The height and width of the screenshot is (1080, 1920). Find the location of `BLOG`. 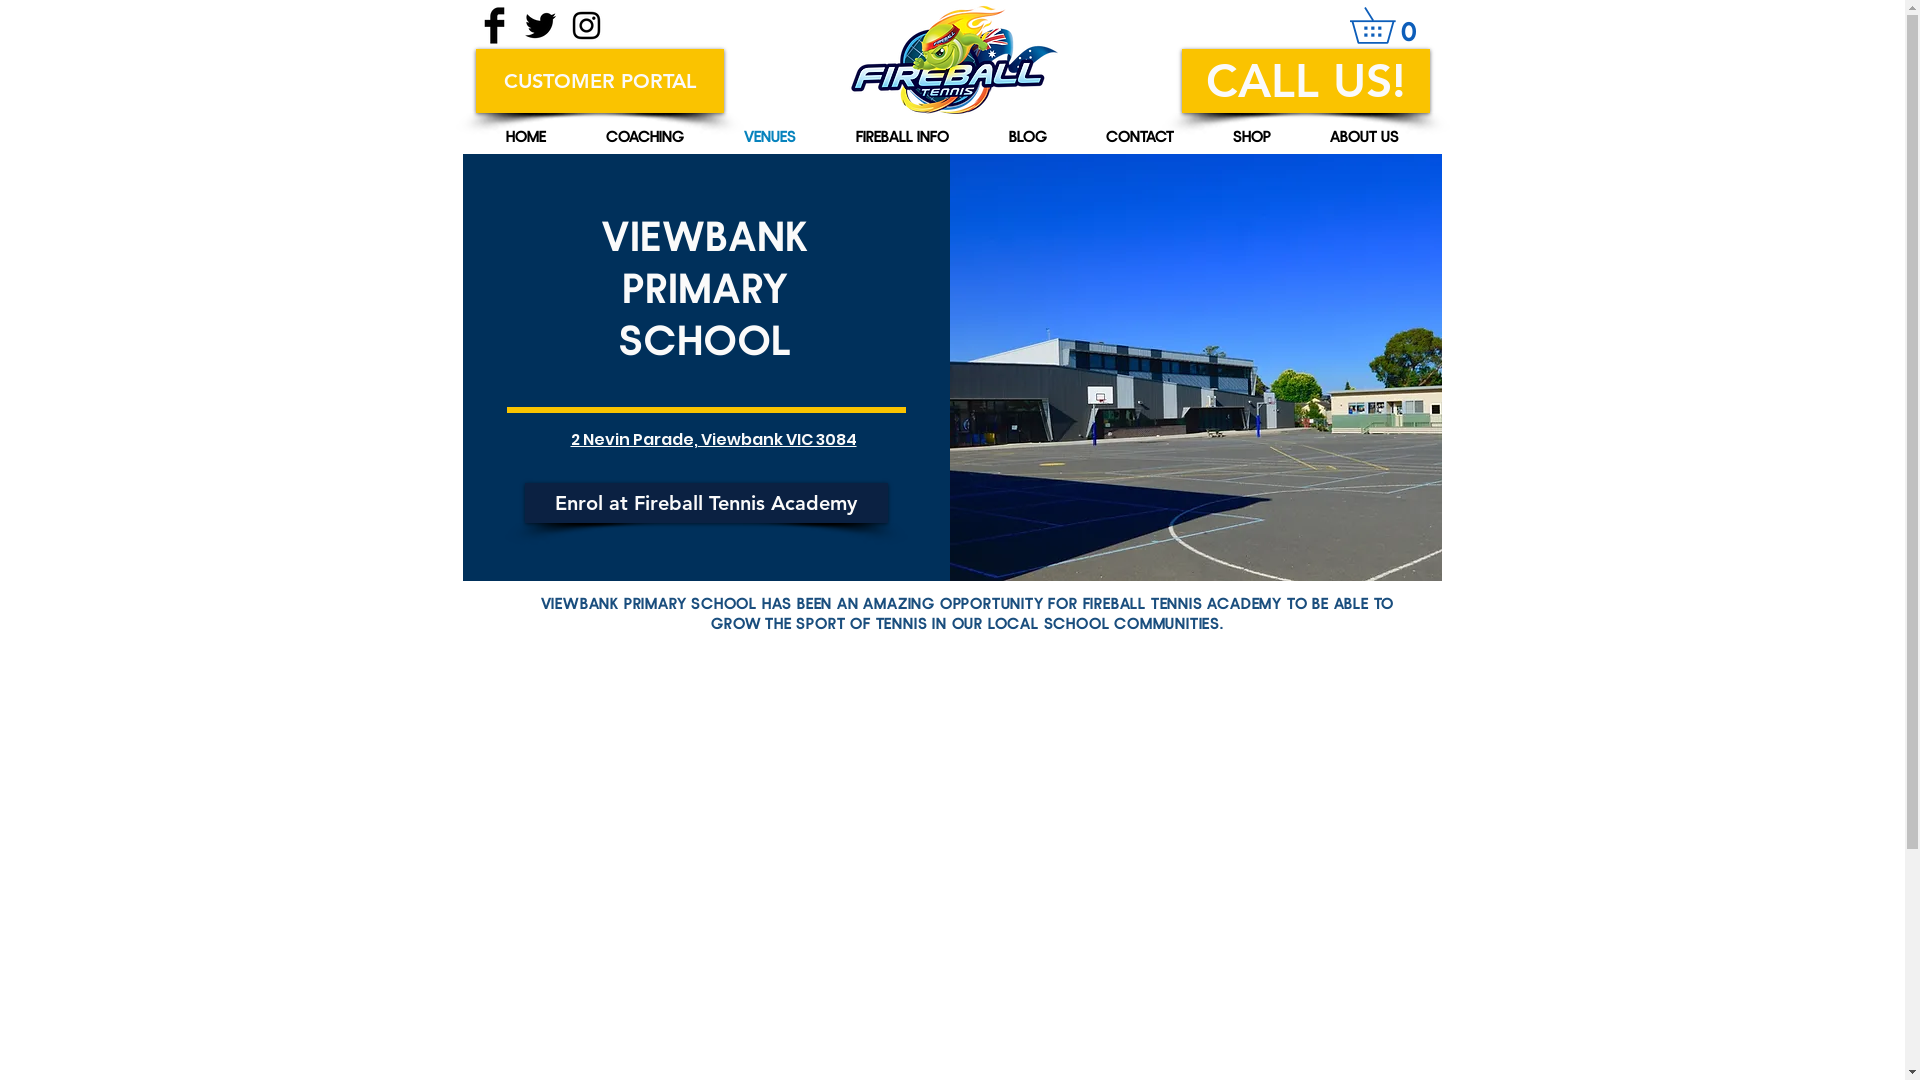

BLOG is located at coordinates (1027, 136).